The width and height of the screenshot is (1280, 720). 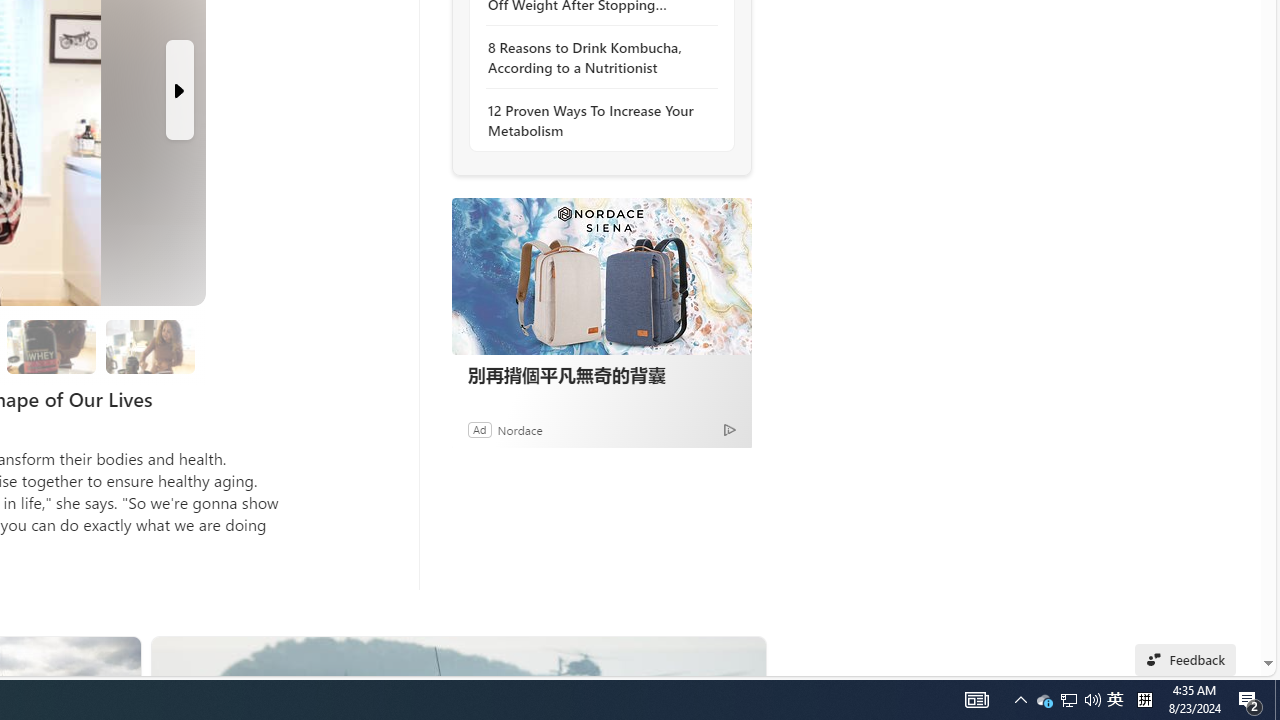 I want to click on Class: progress, so click(x=150, y=343).